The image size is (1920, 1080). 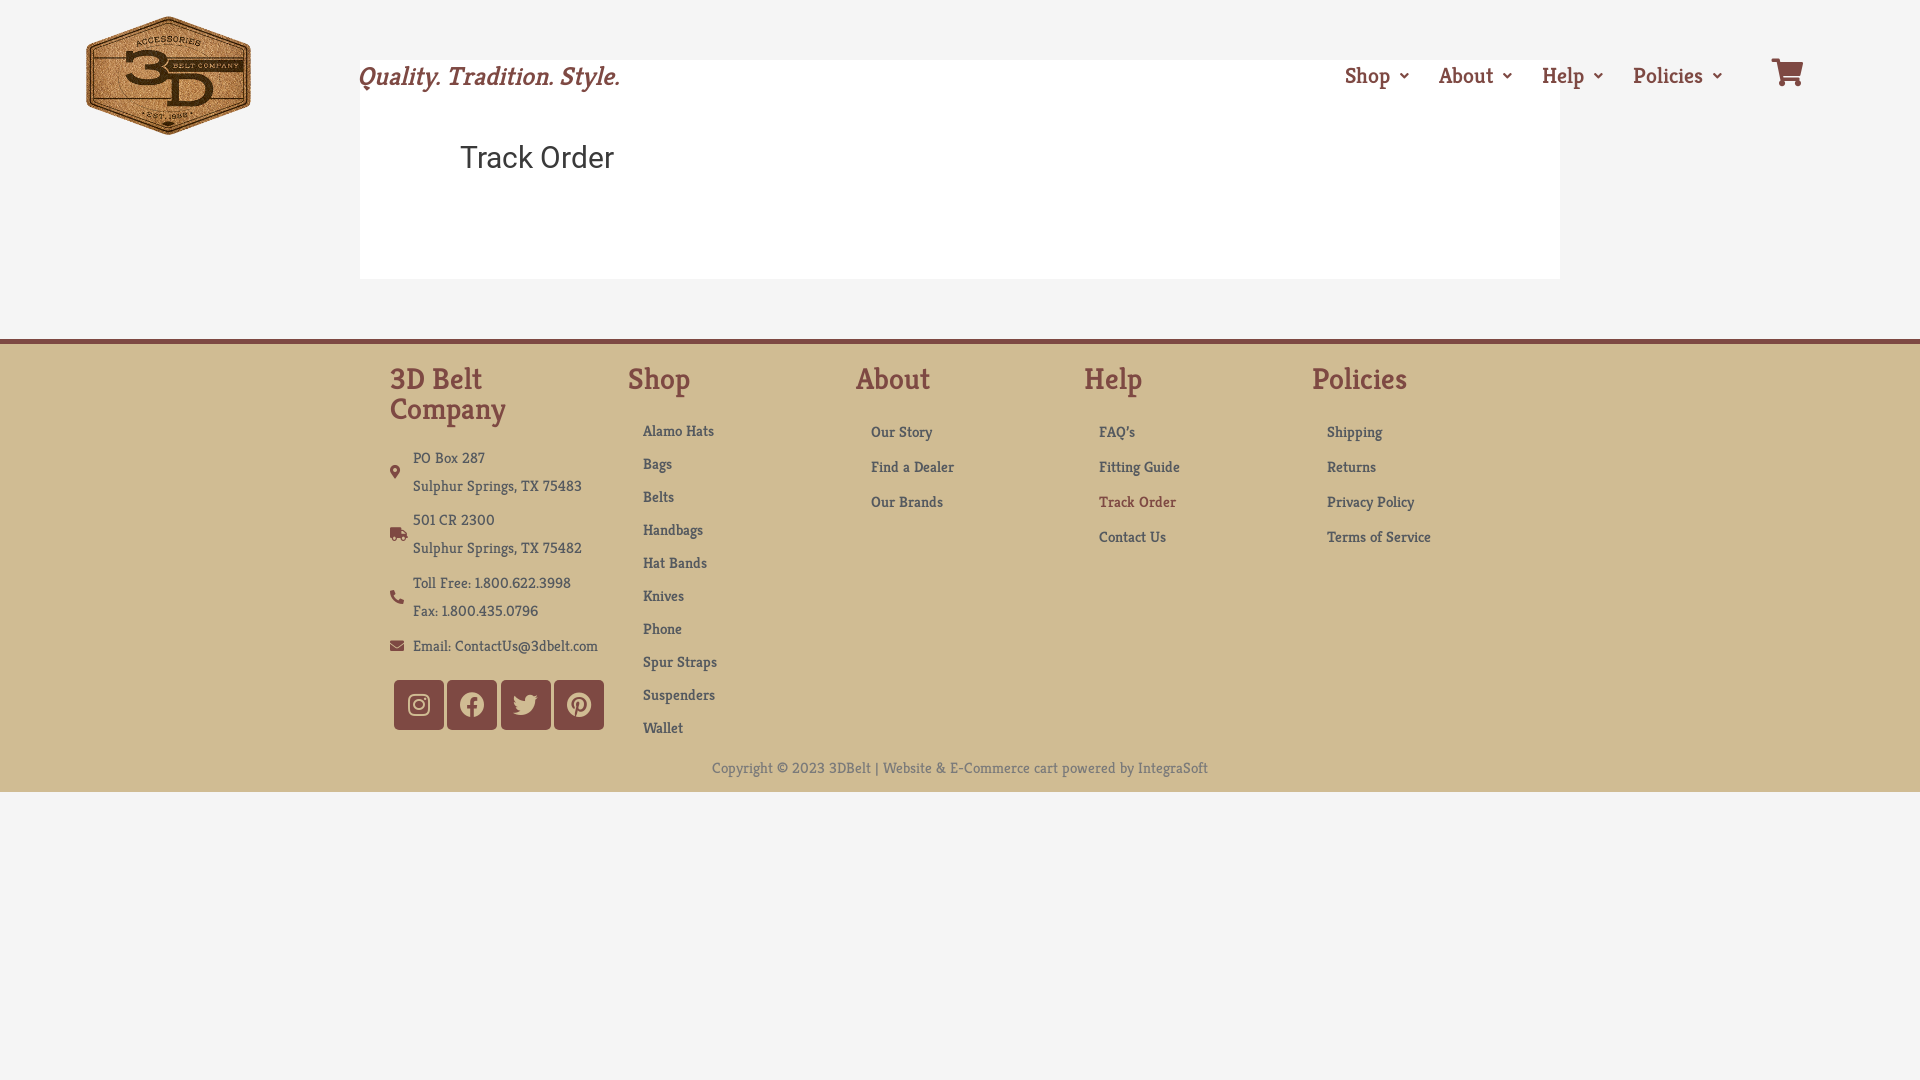 What do you see at coordinates (1173, 768) in the screenshot?
I see `IntegraSoft` at bounding box center [1173, 768].